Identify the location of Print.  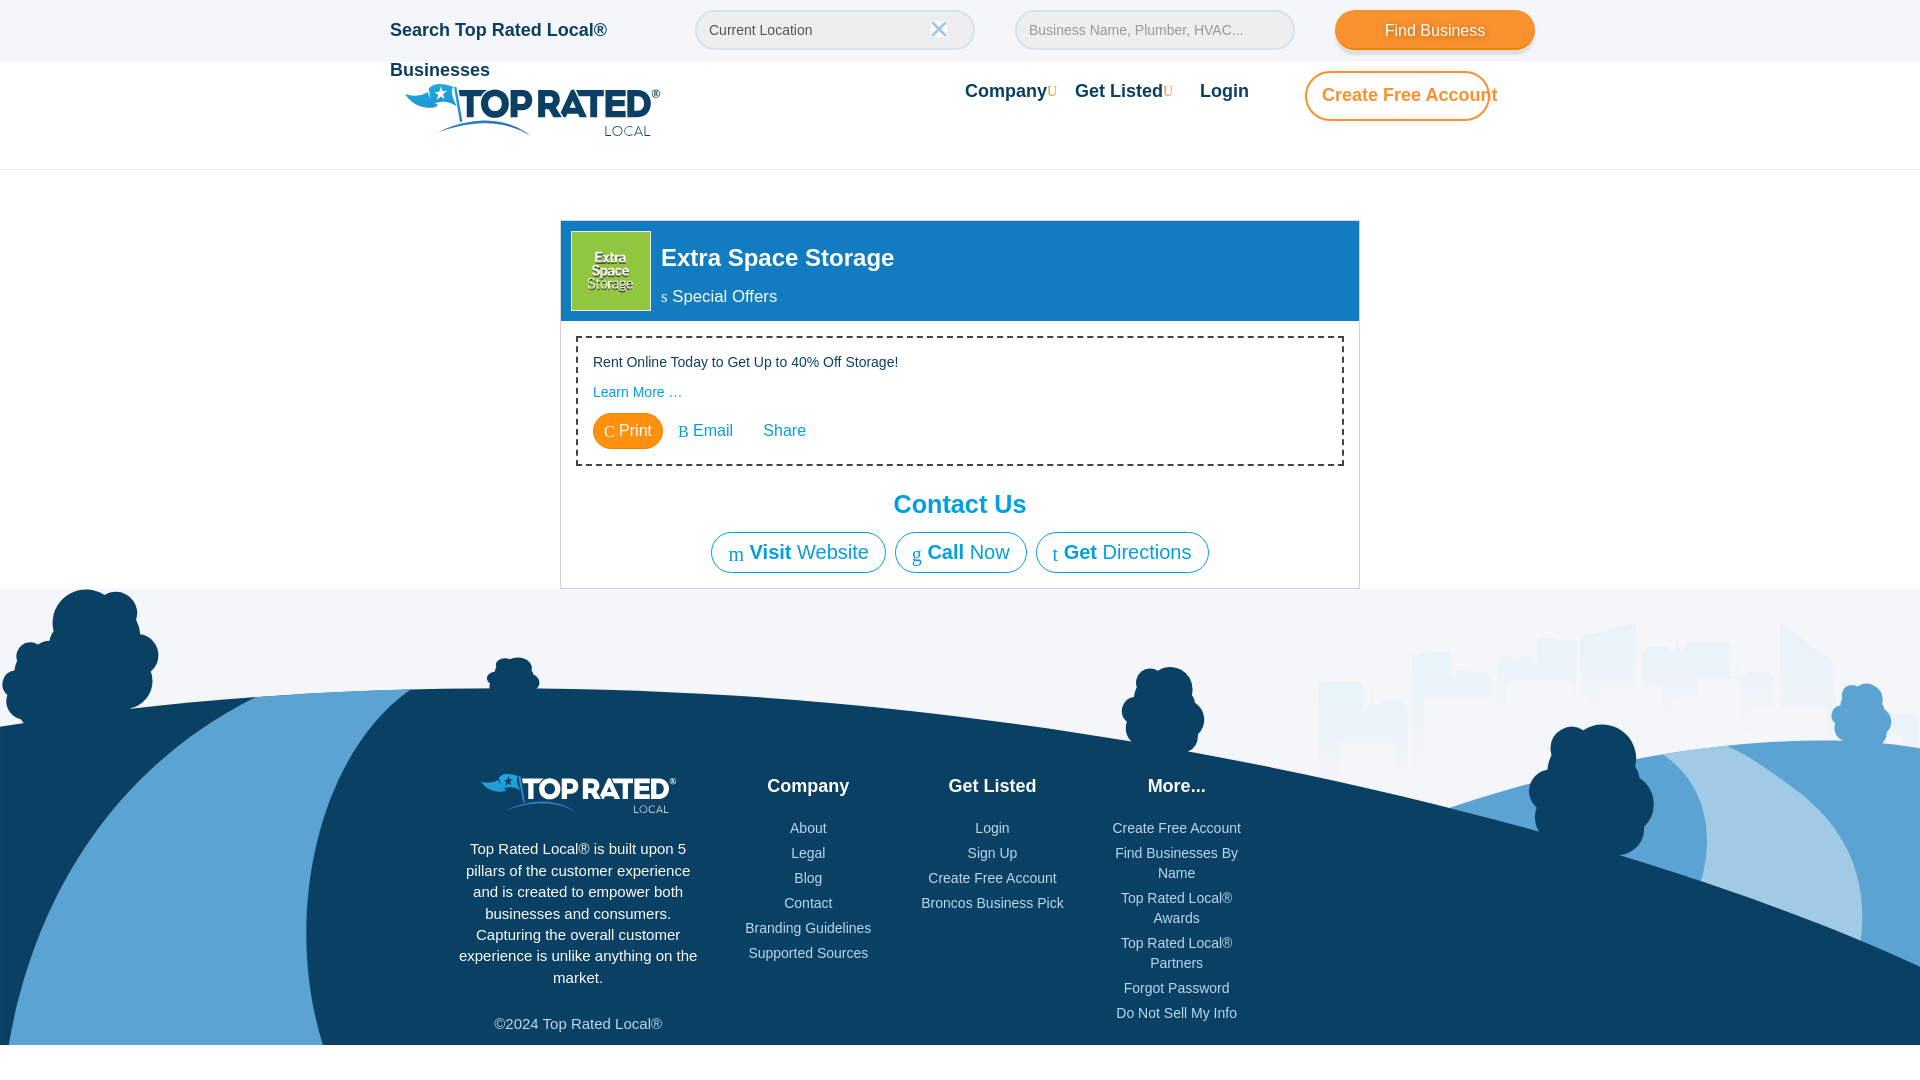
(628, 430).